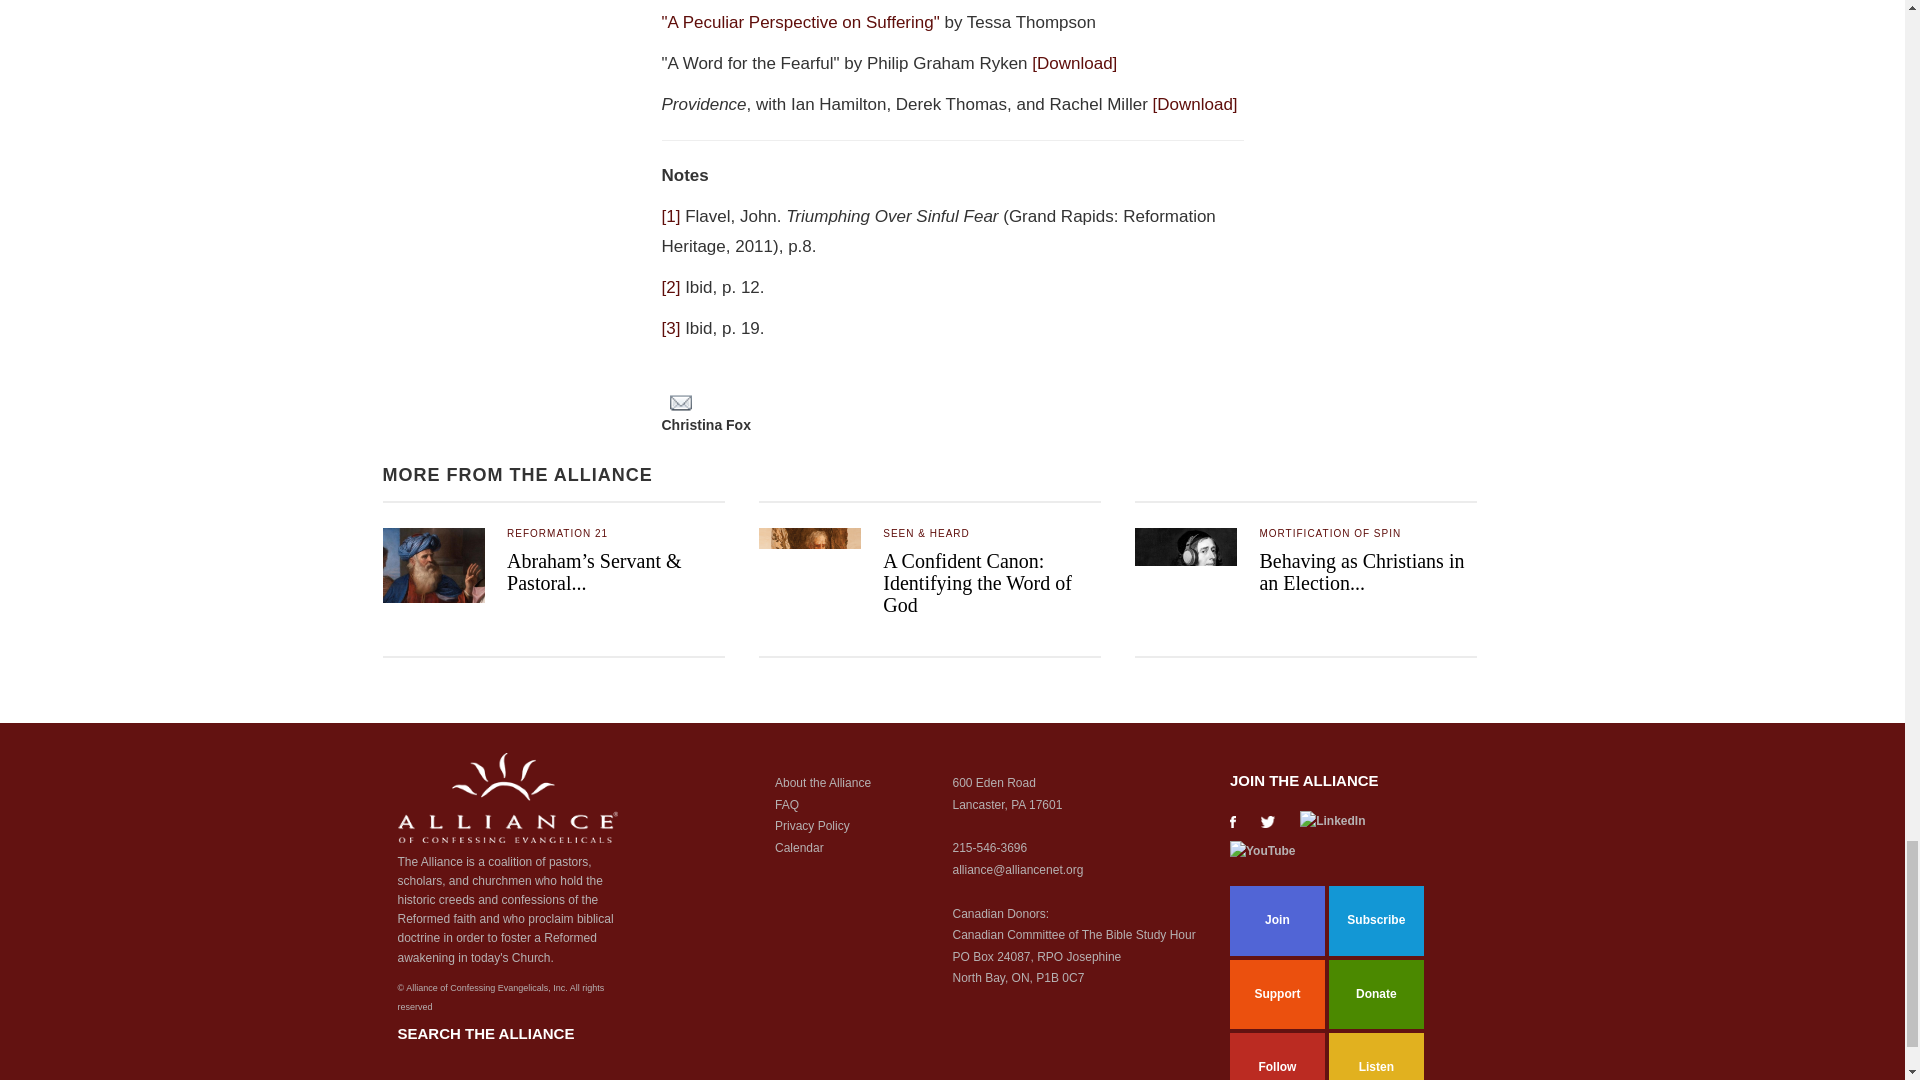  What do you see at coordinates (977, 582) in the screenshot?
I see `A Confident Canon: Identifying the Word of God` at bounding box center [977, 582].